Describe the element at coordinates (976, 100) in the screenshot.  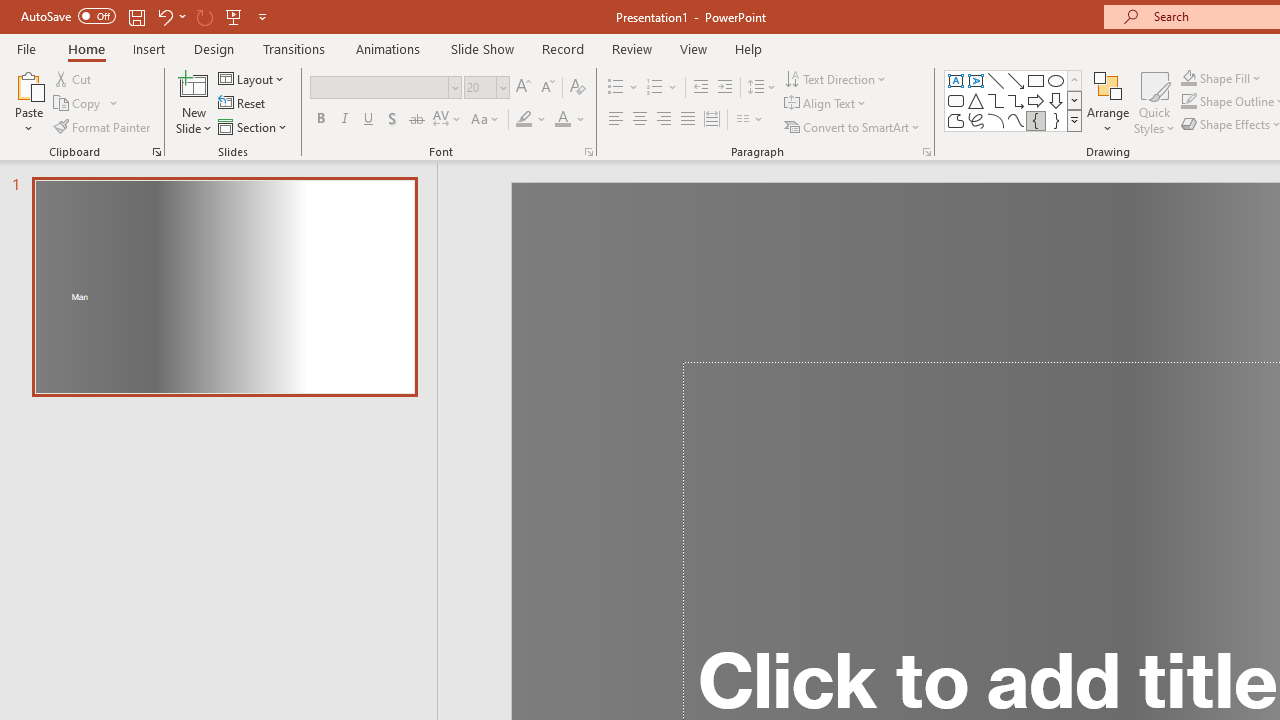
I see `Isosceles Triangle` at that location.